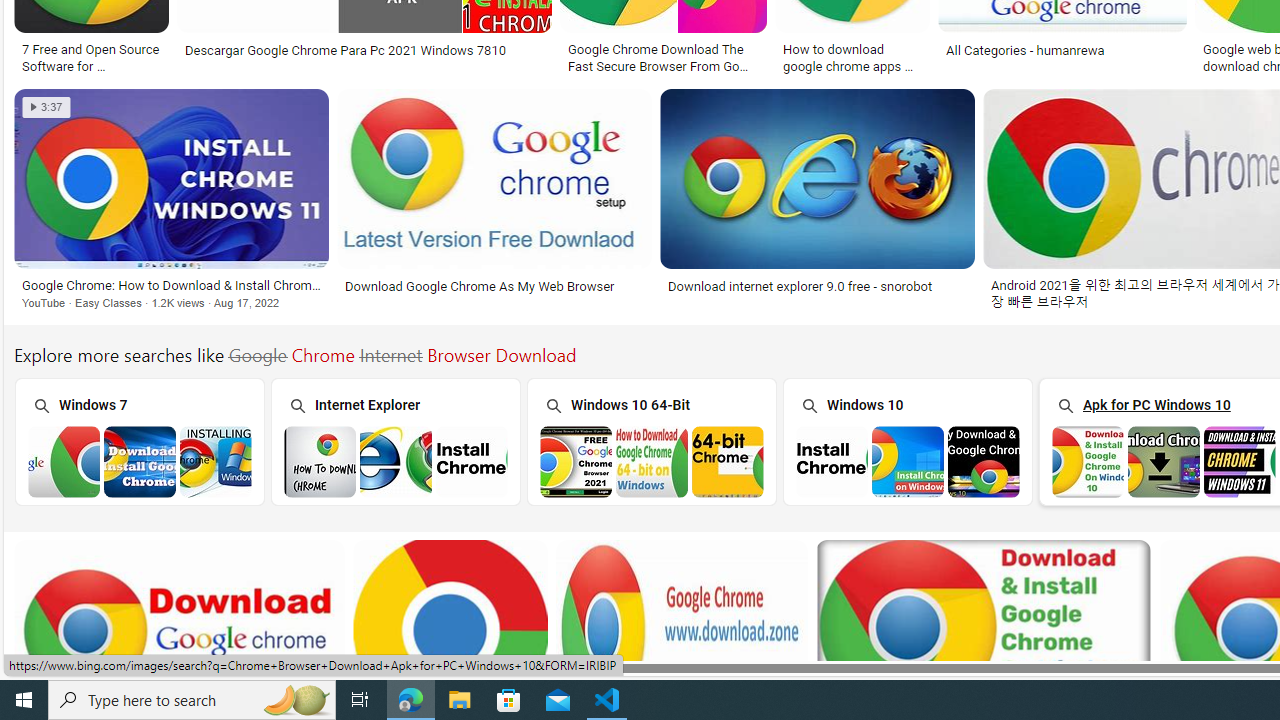 The height and width of the screenshot is (720, 1280). What do you see at coordinates (345, 50) in the screenshot?
I see `Descargar Google Chrome Para Pc 2021 Windows 7810` at bounding box center [345, 50].